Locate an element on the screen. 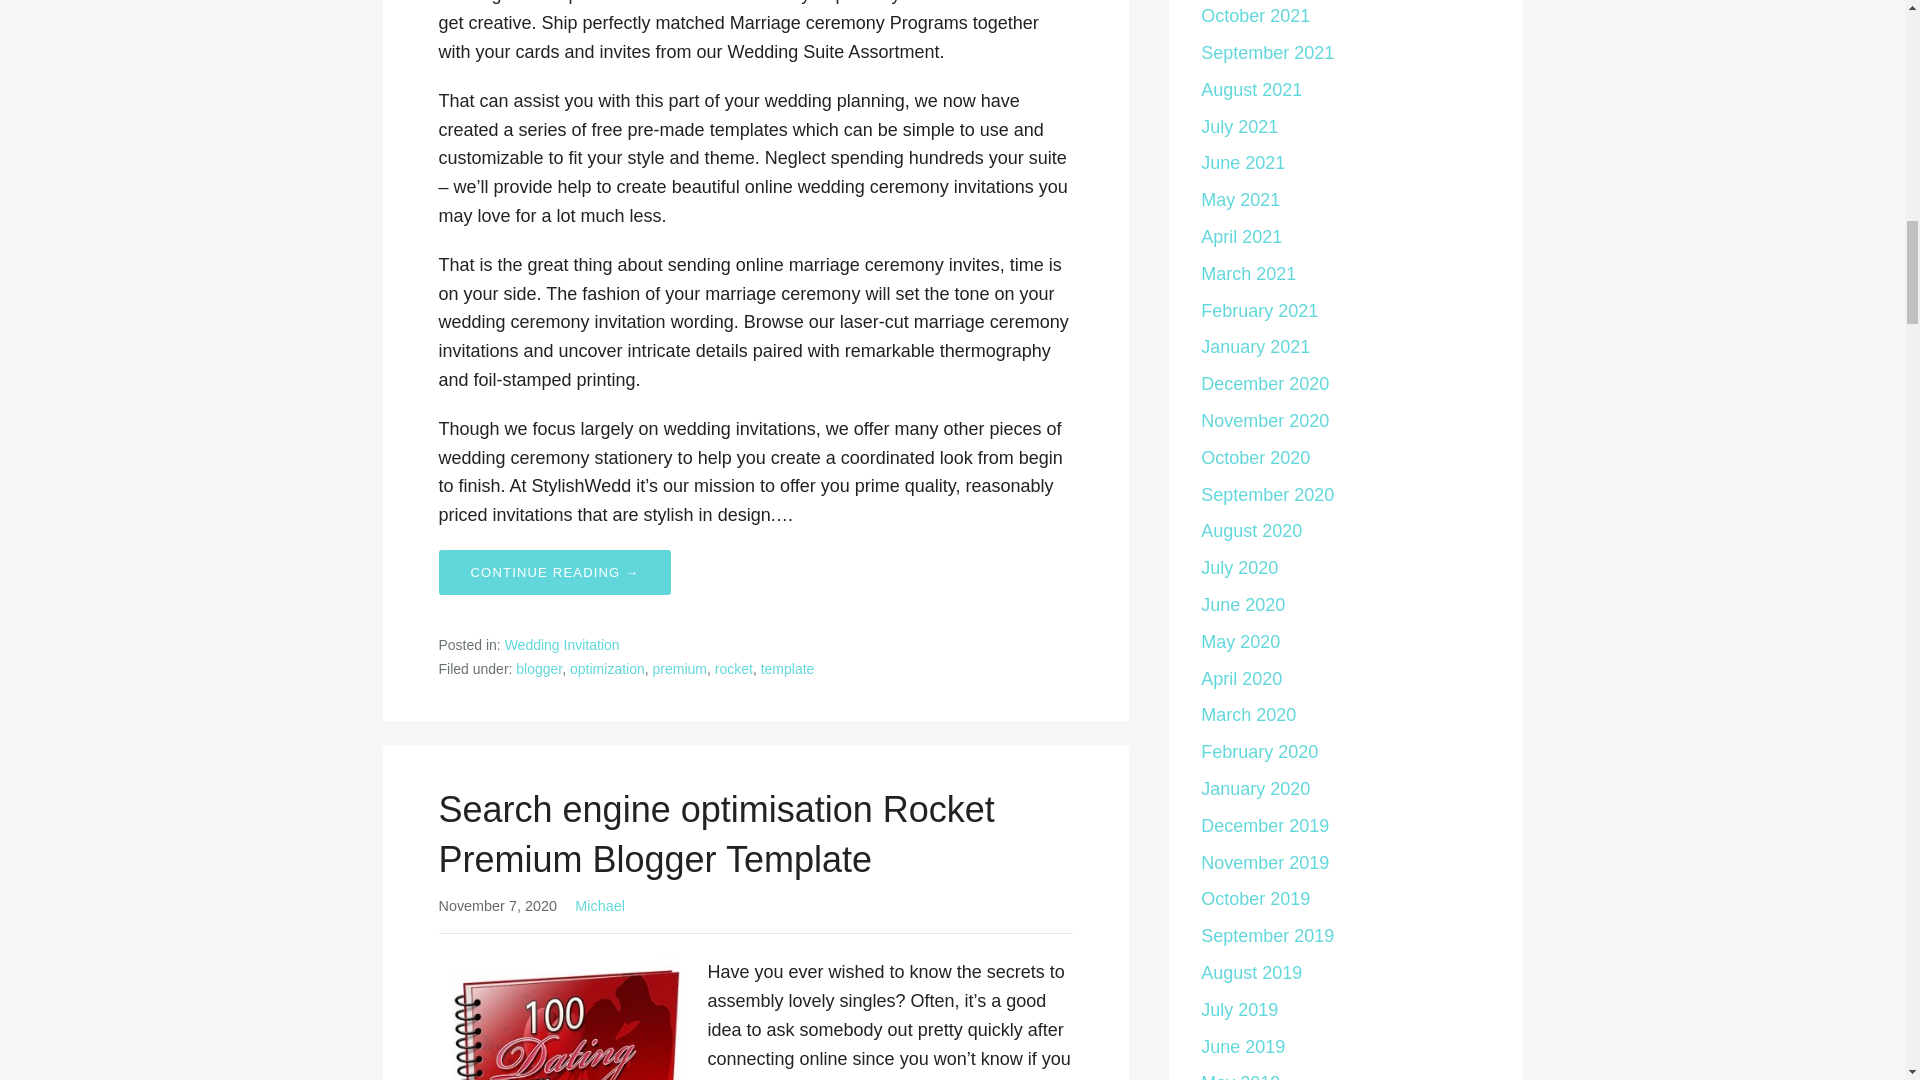  Posts by Michael is located at coordinates (600, 905).